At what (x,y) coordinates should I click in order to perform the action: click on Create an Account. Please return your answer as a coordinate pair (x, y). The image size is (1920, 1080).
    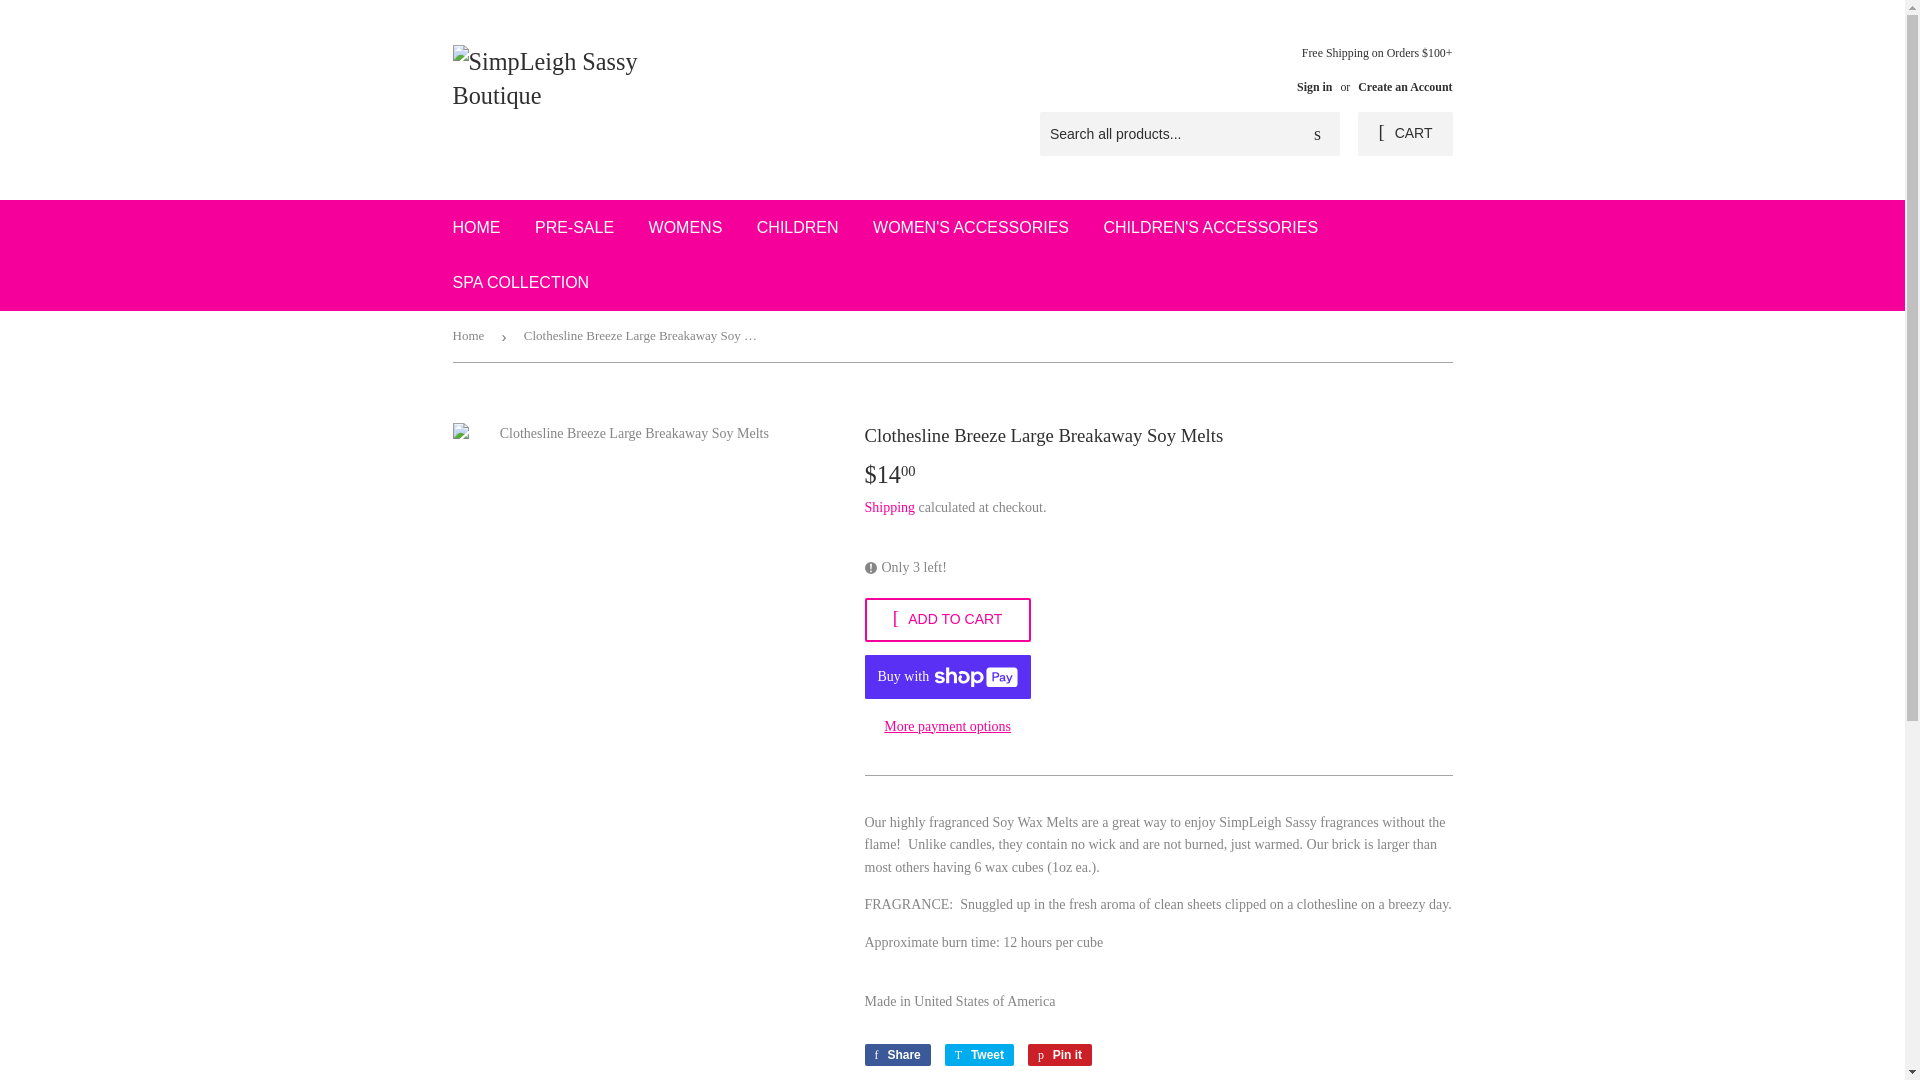
    Looking at the image, I should click on (946, 620).